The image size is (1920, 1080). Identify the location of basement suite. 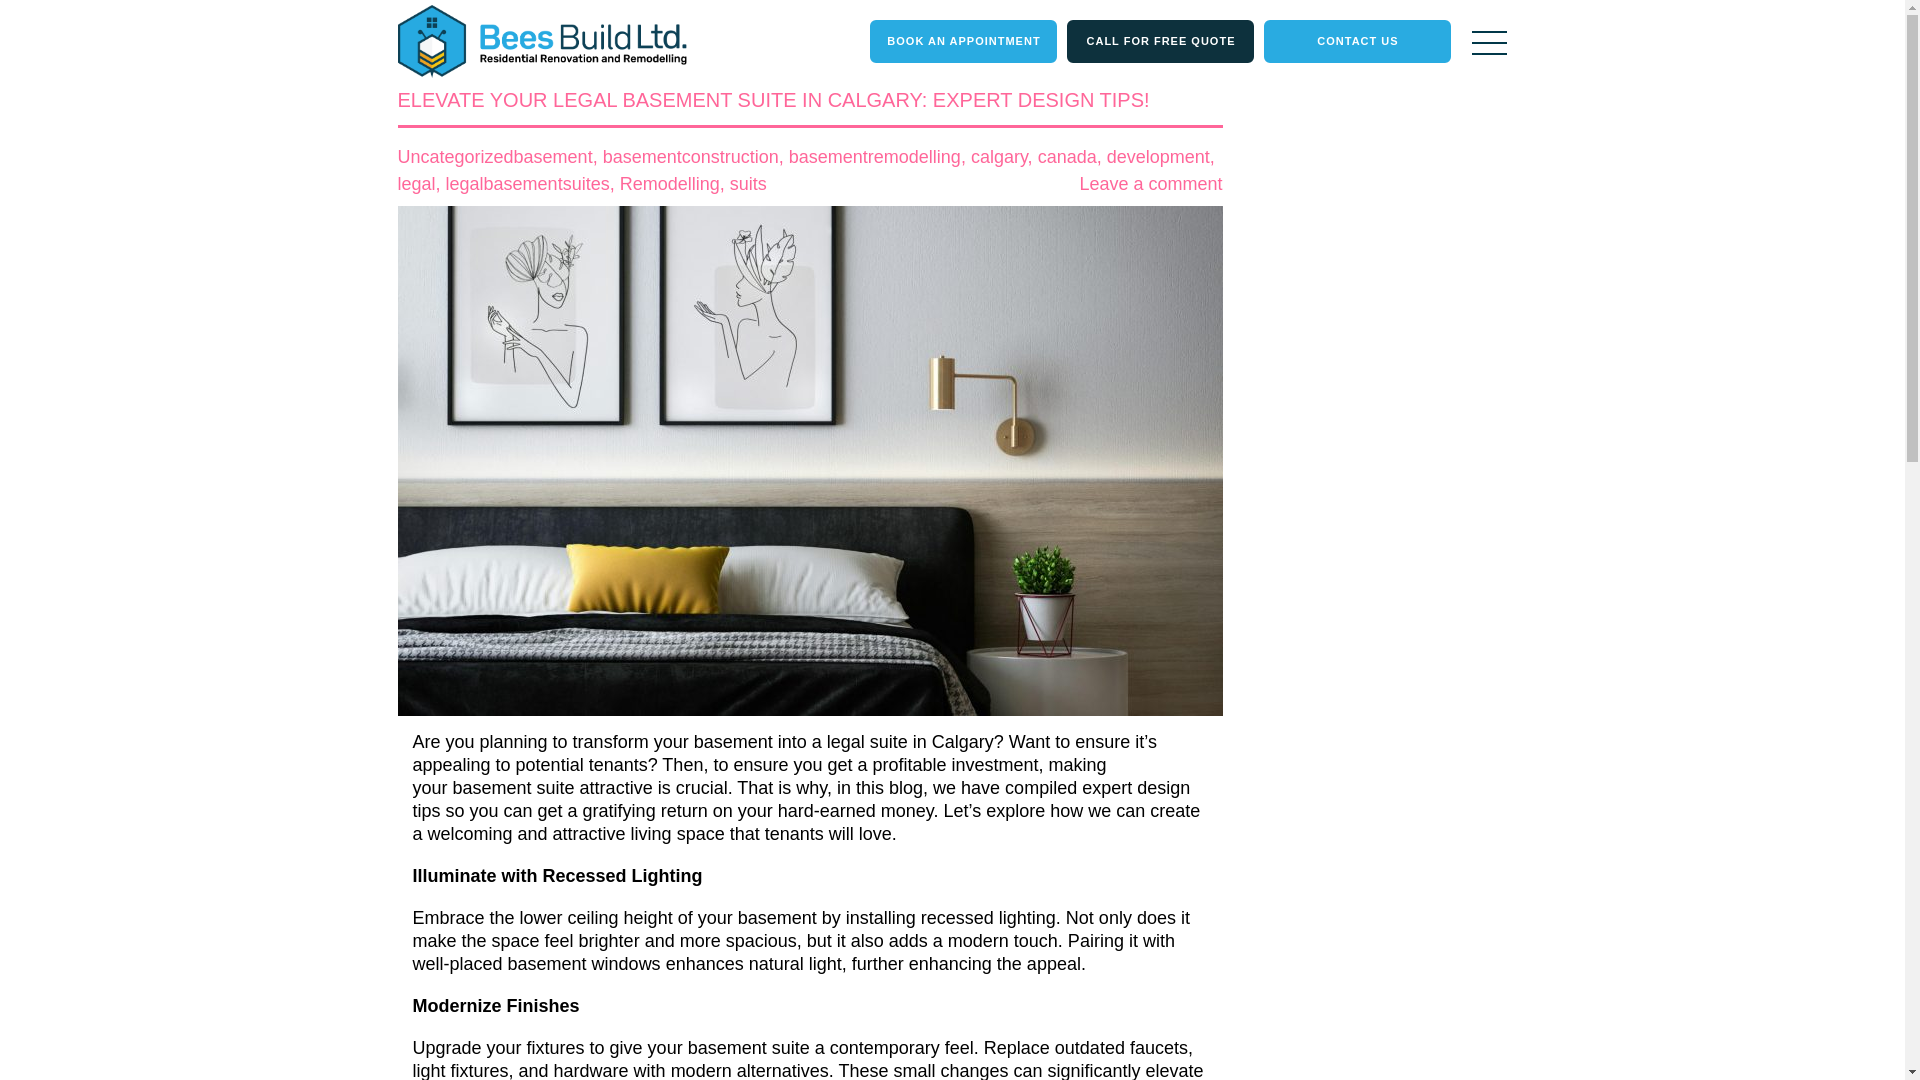
(514, 788).